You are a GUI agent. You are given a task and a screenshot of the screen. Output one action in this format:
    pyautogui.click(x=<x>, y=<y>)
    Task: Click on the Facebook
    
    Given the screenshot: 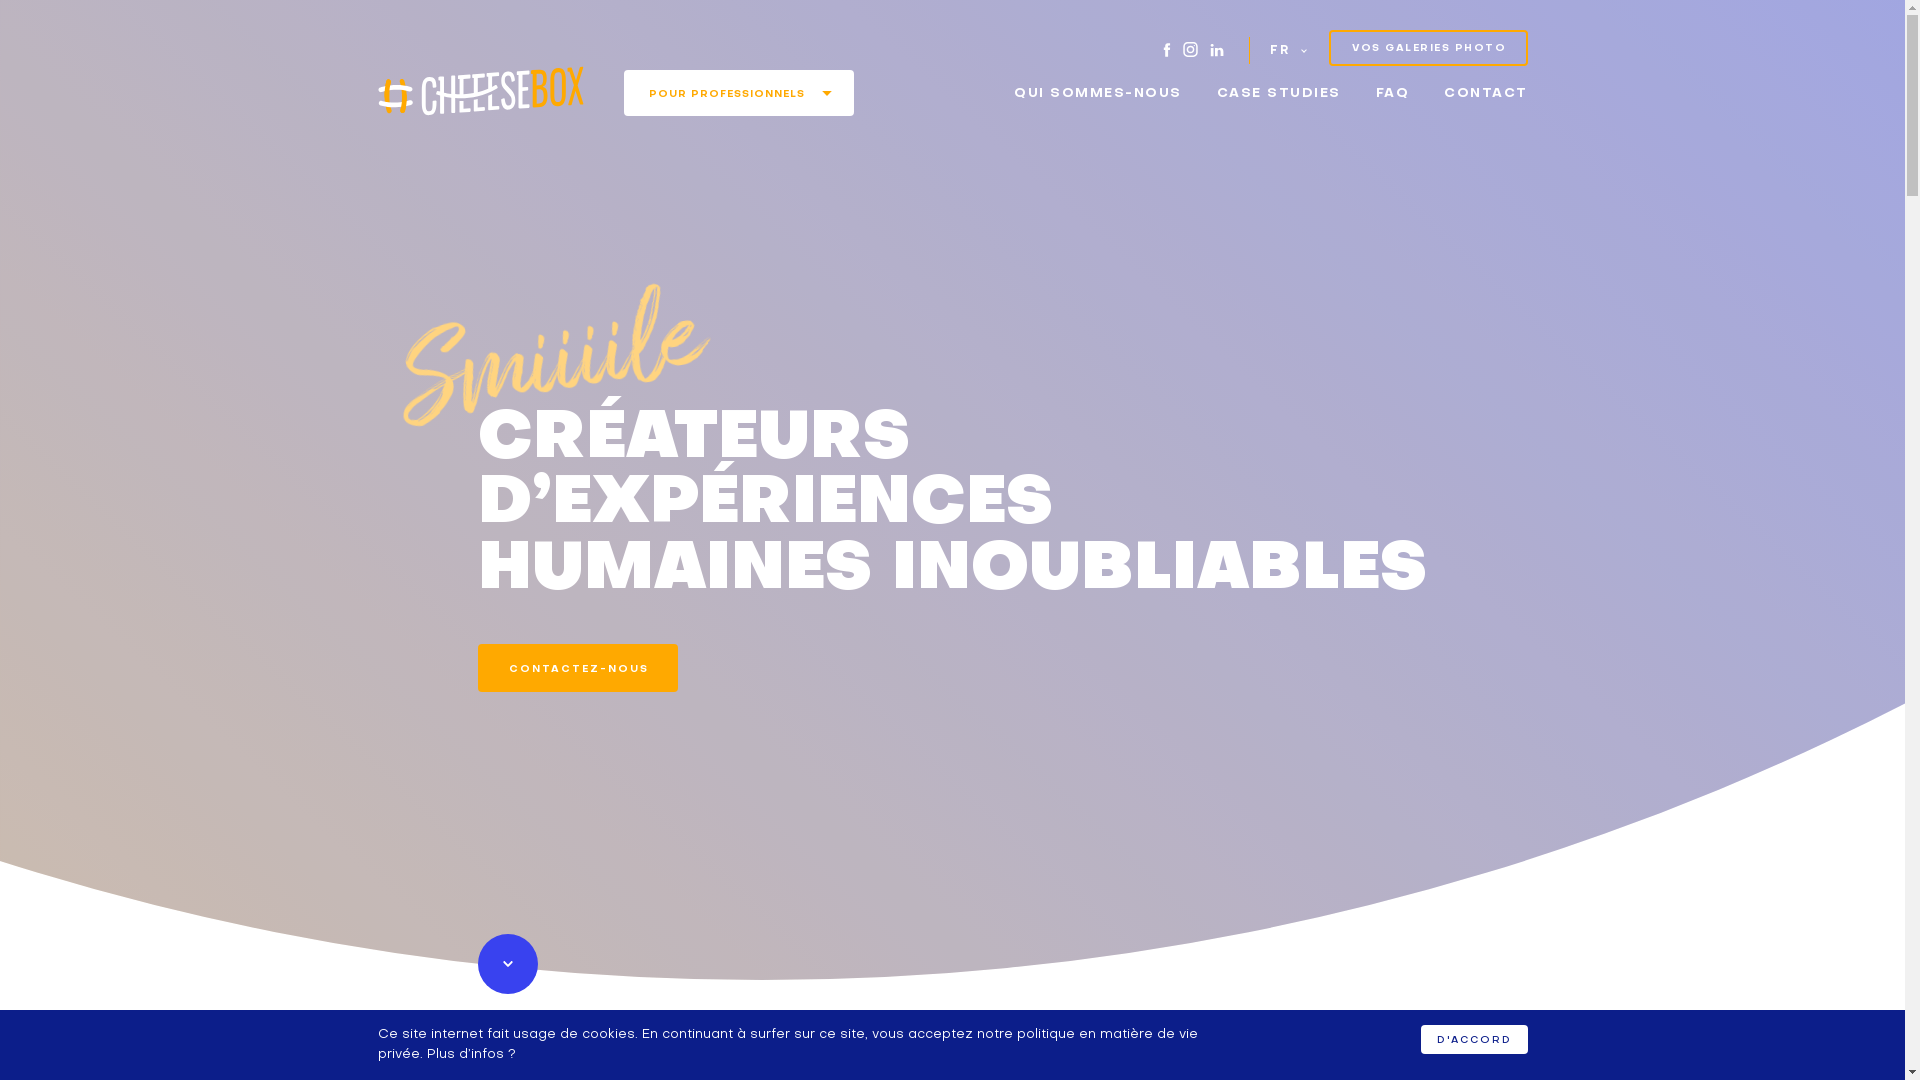 What is the action you would take?
    pyautogui.click(x=1167, y=49)
    